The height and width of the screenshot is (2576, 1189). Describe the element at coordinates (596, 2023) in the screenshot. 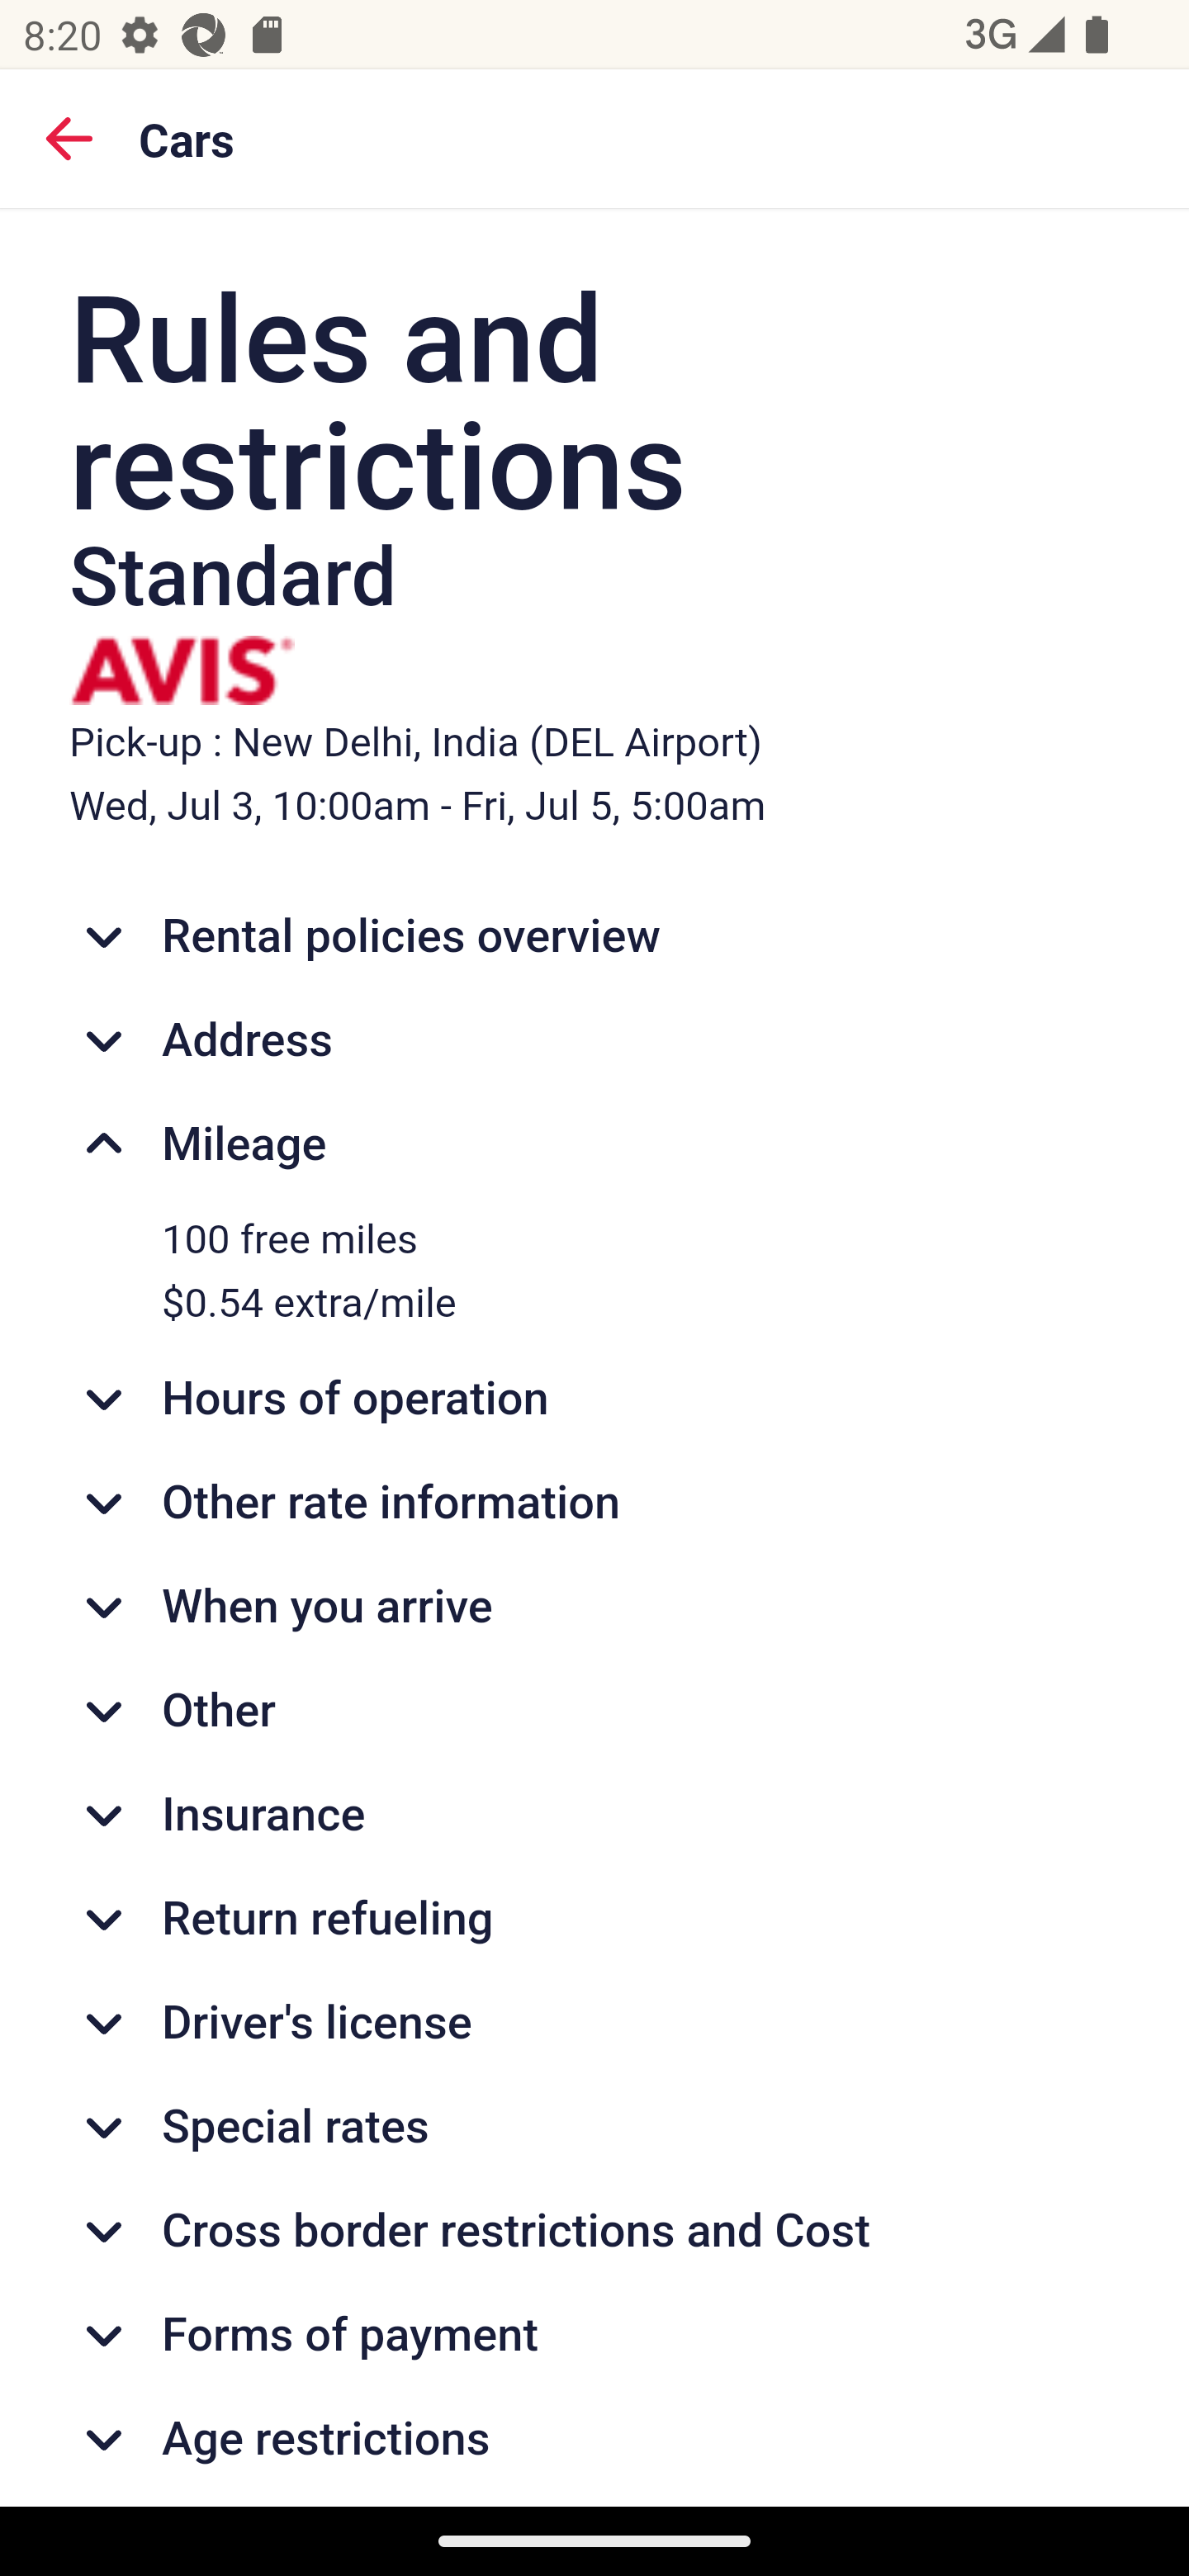

I see `Driver's license` at that location.